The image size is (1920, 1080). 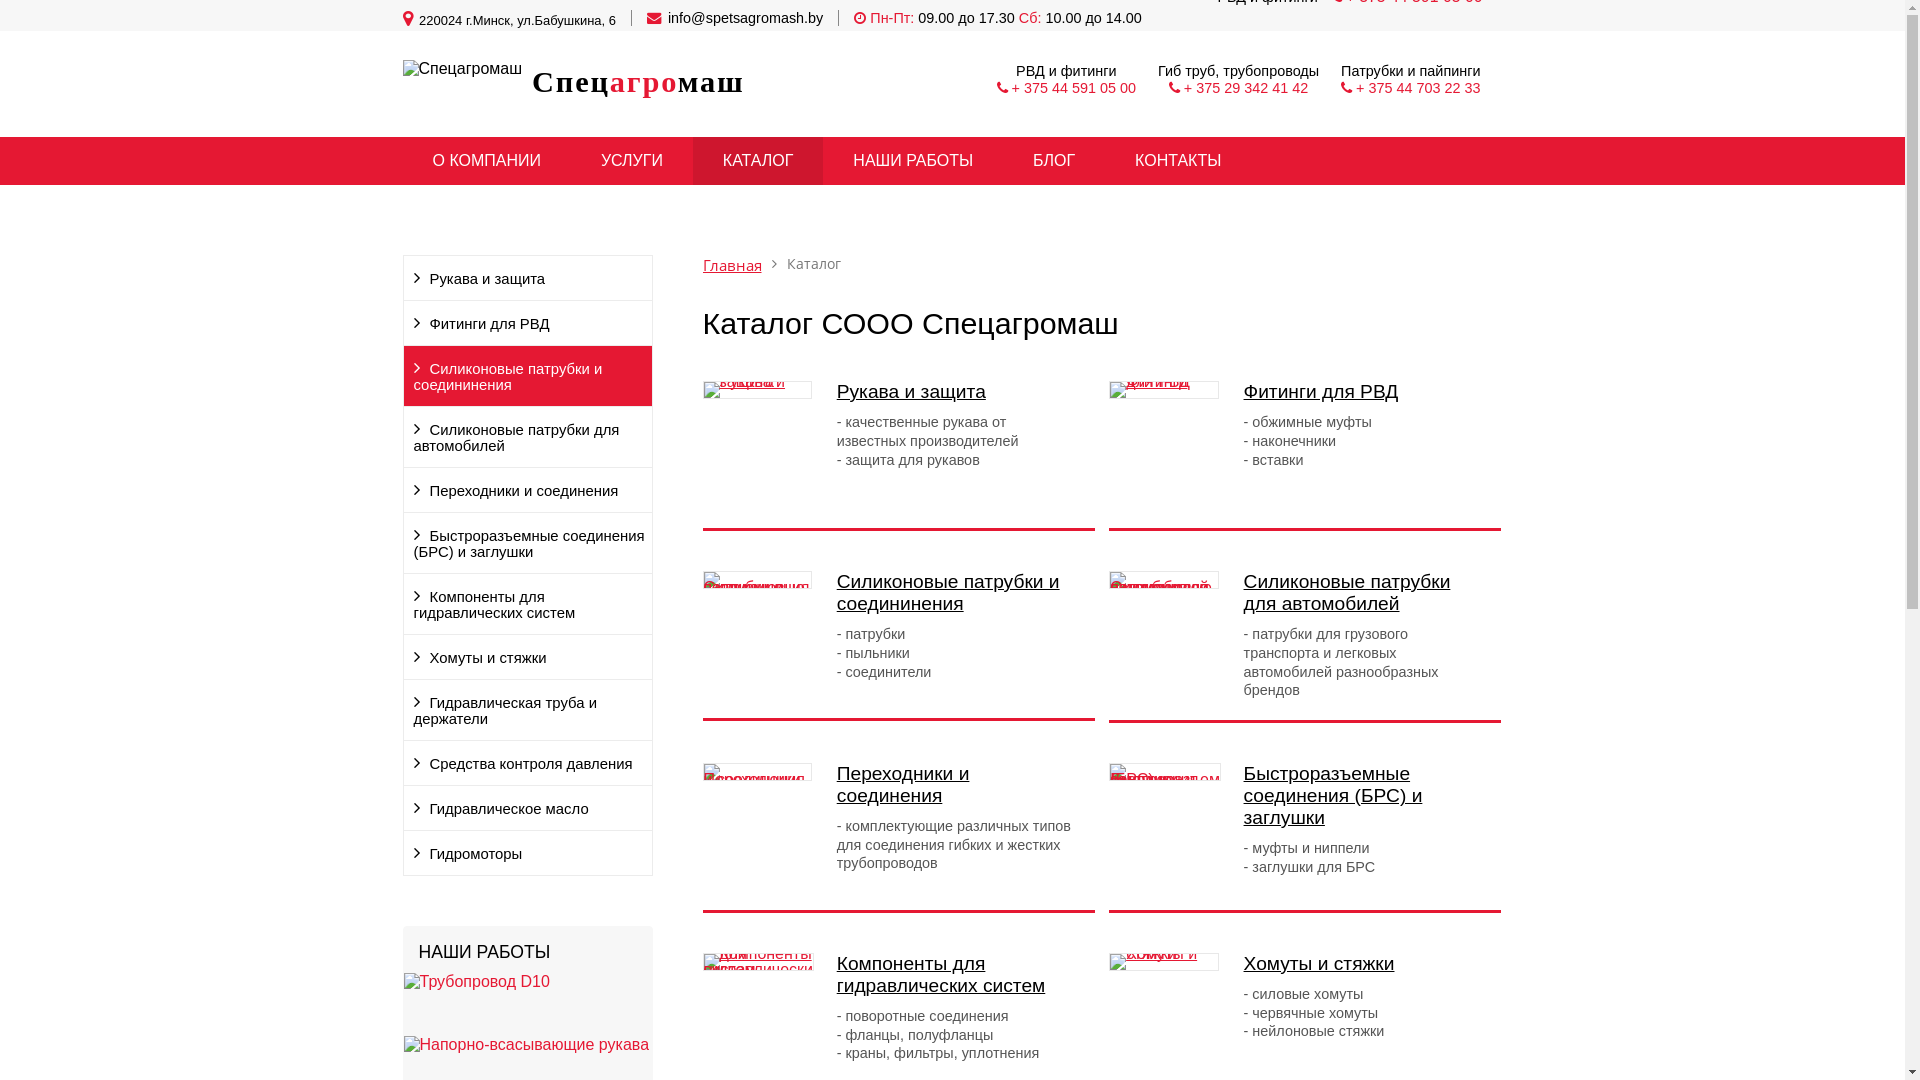 I want to click on info@spetsagromash.by, so click(x=746, y=18).